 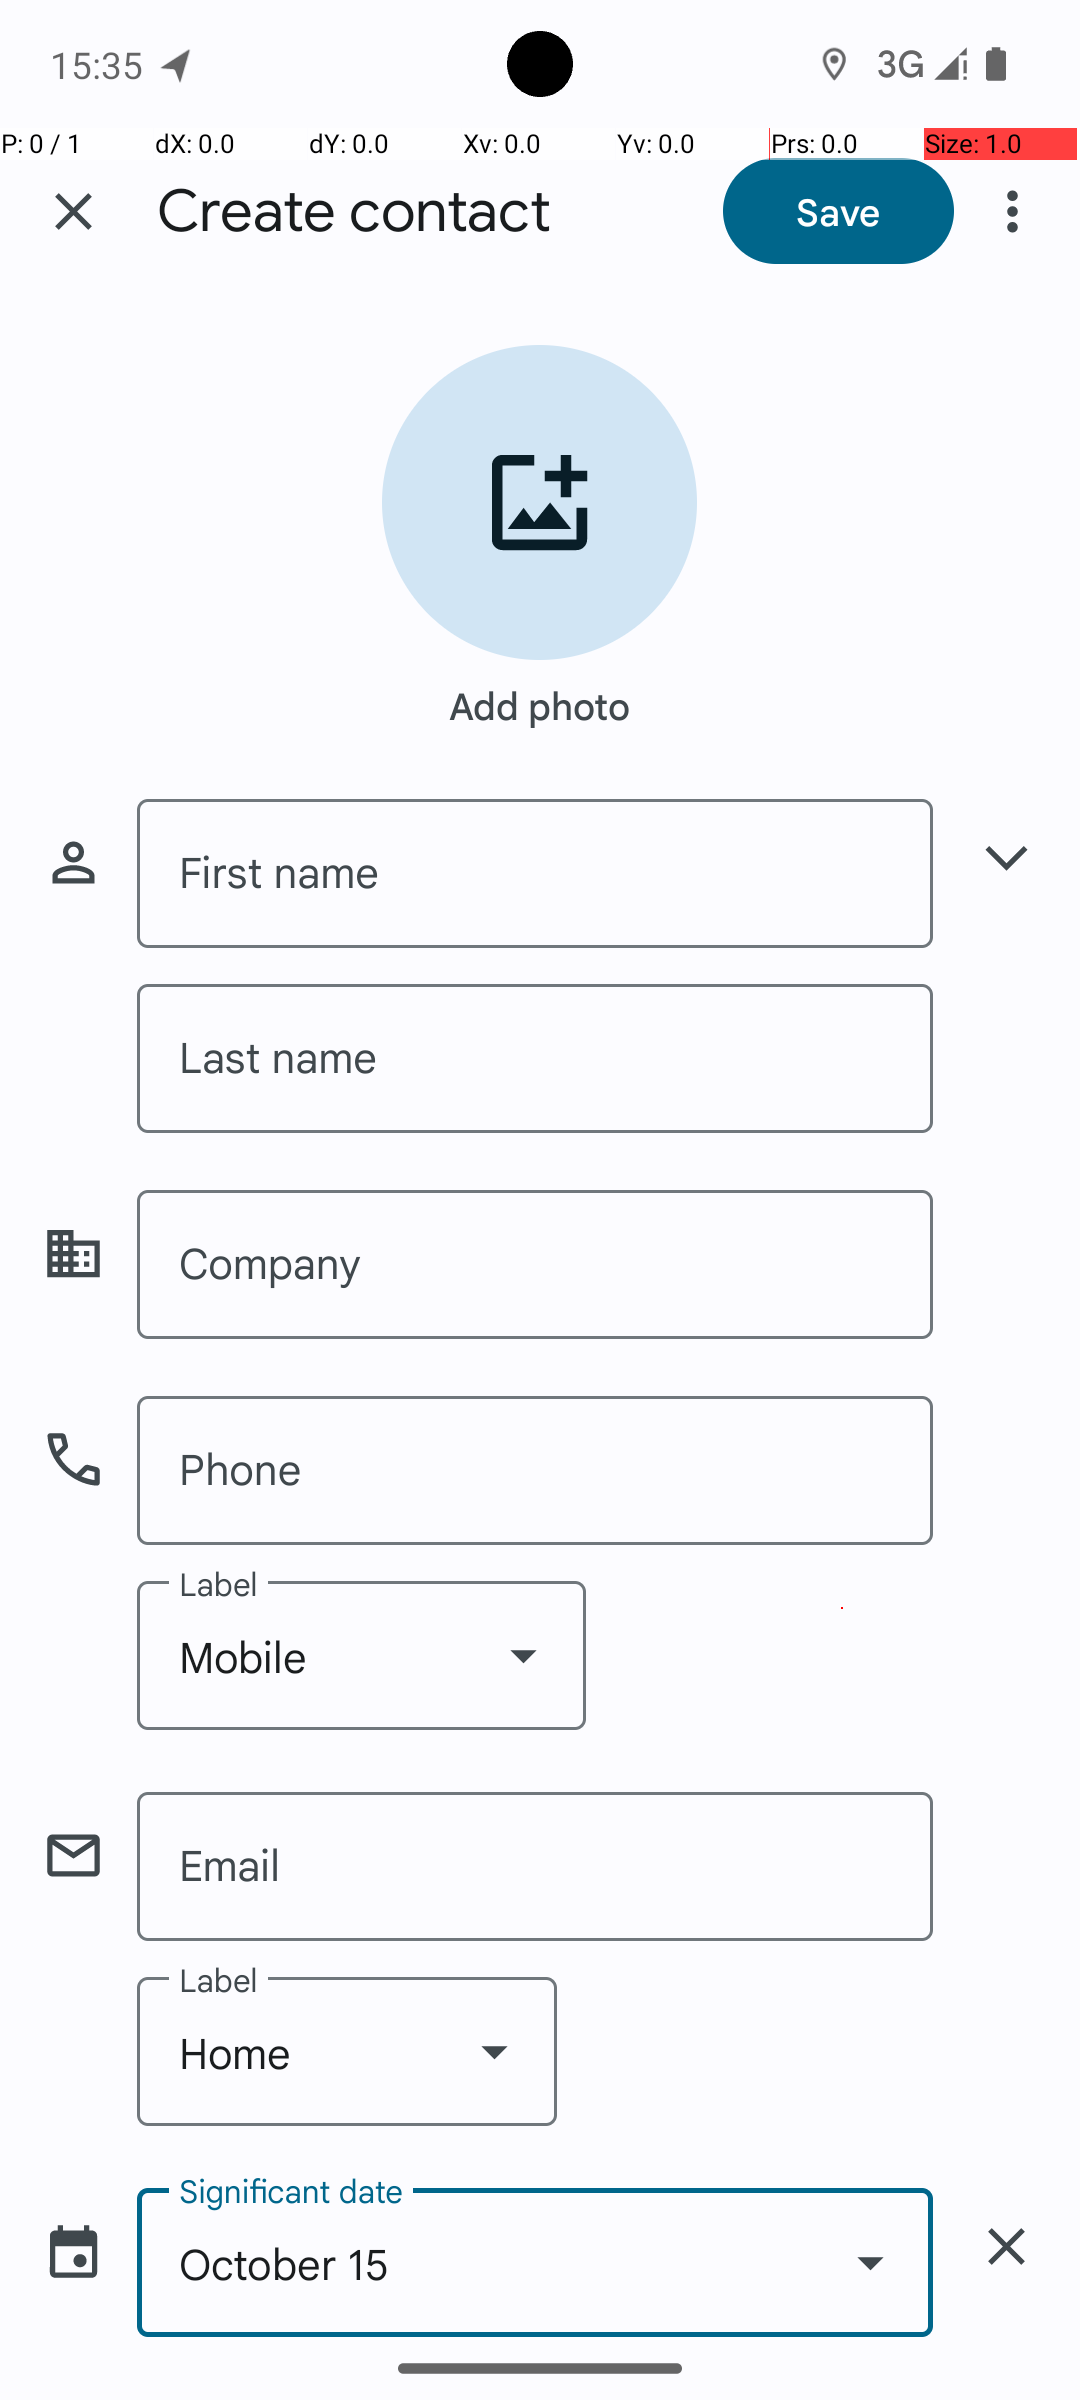 I want to click on Mobile, so click(x=362, y=1655).